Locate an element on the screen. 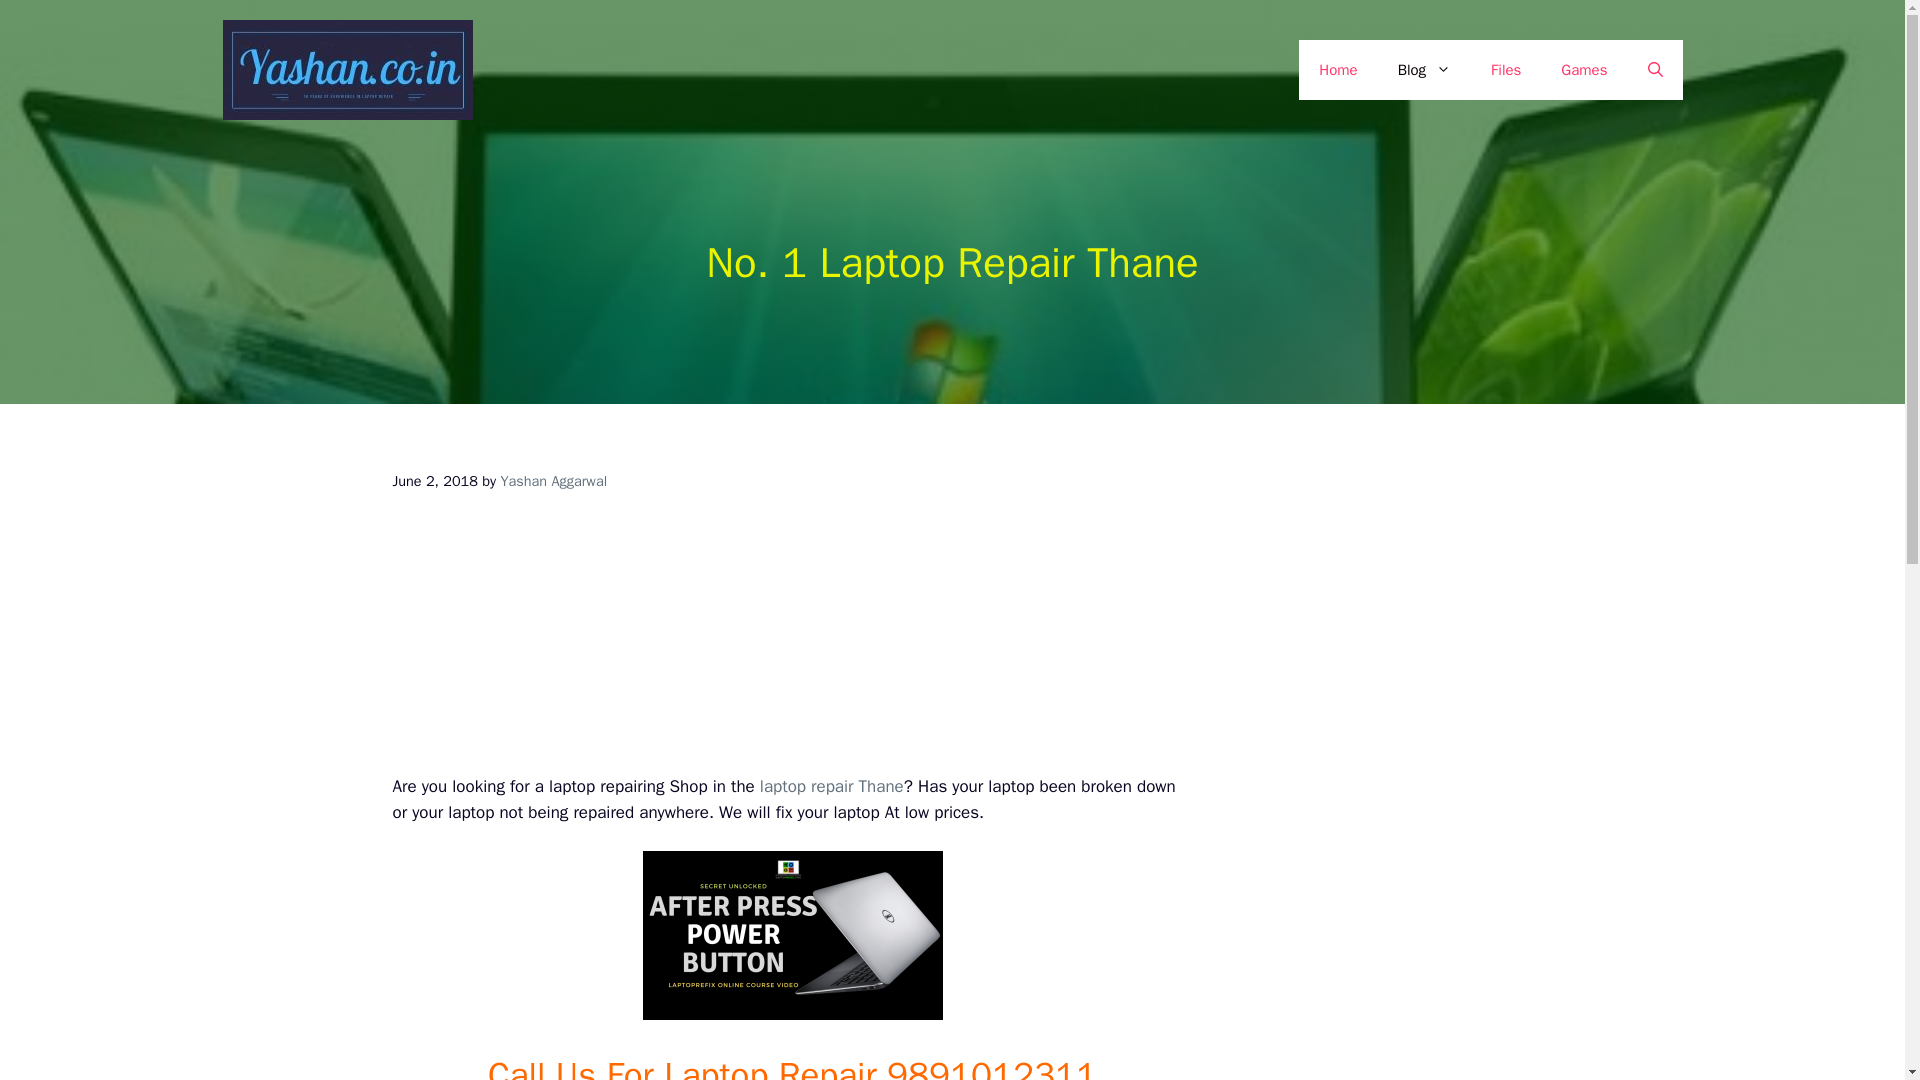 Image resolution: width=1920 pixels, height=1080 pixels. Files is located at coordinates (1506, 70).